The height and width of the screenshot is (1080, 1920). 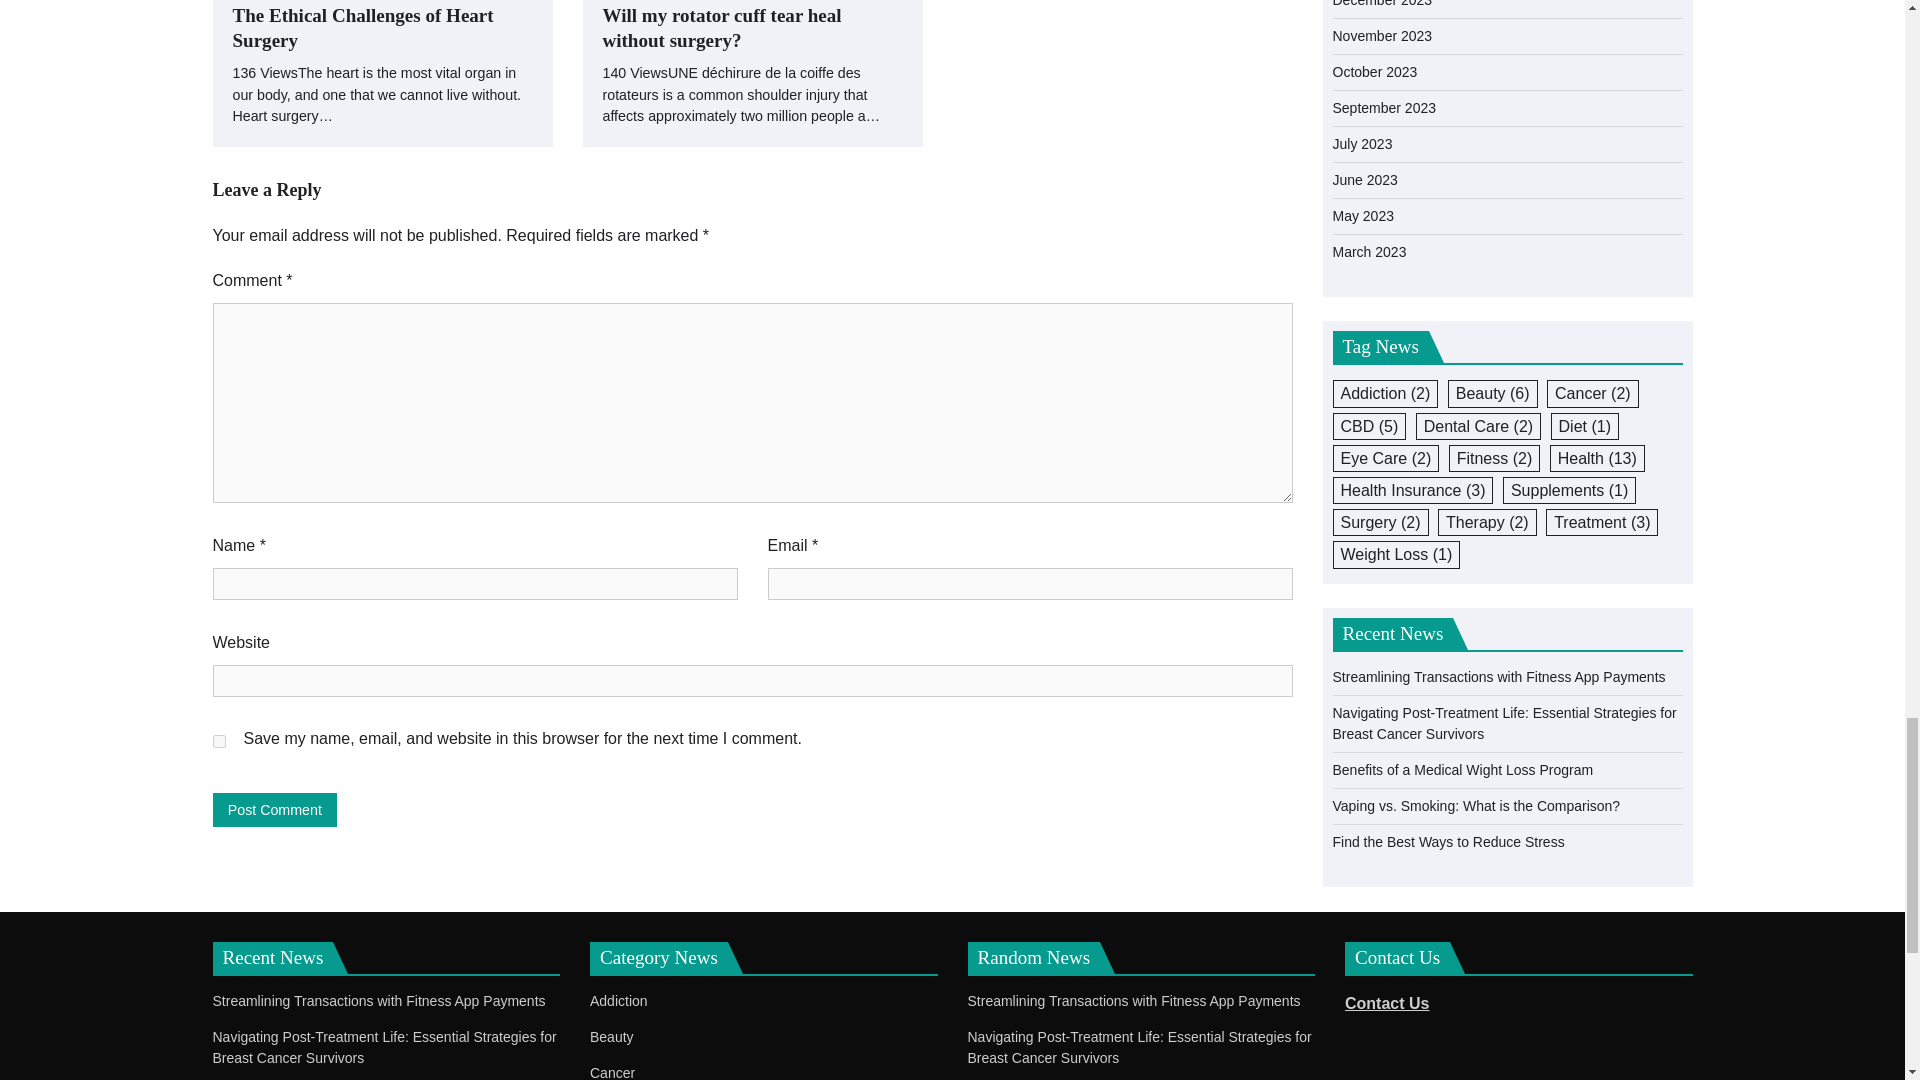 What do you see at coordinates (752, 29) in the screenshot?
I see `Will my rotator cuff tear heal without surgery?` at bounding box center [752, 29].